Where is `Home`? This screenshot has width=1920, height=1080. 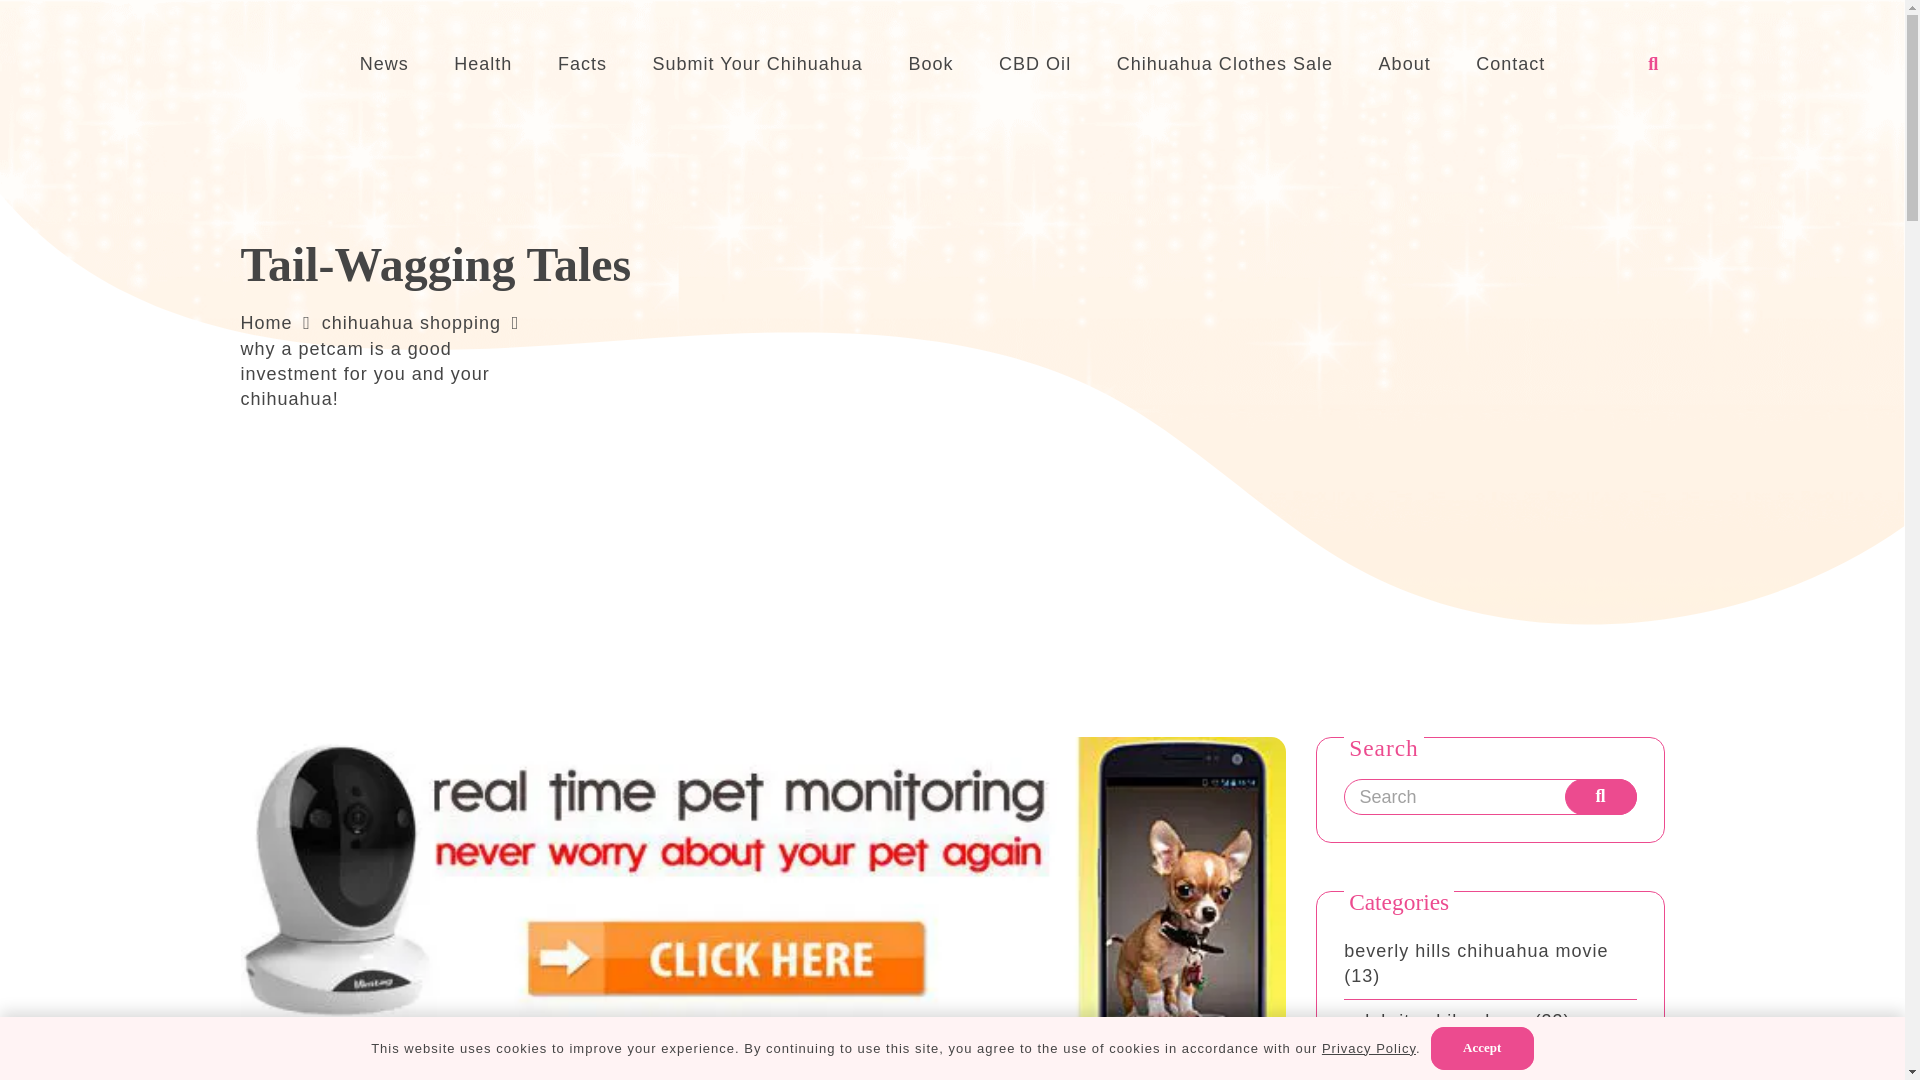
Home is located at coordinates (266, 322).